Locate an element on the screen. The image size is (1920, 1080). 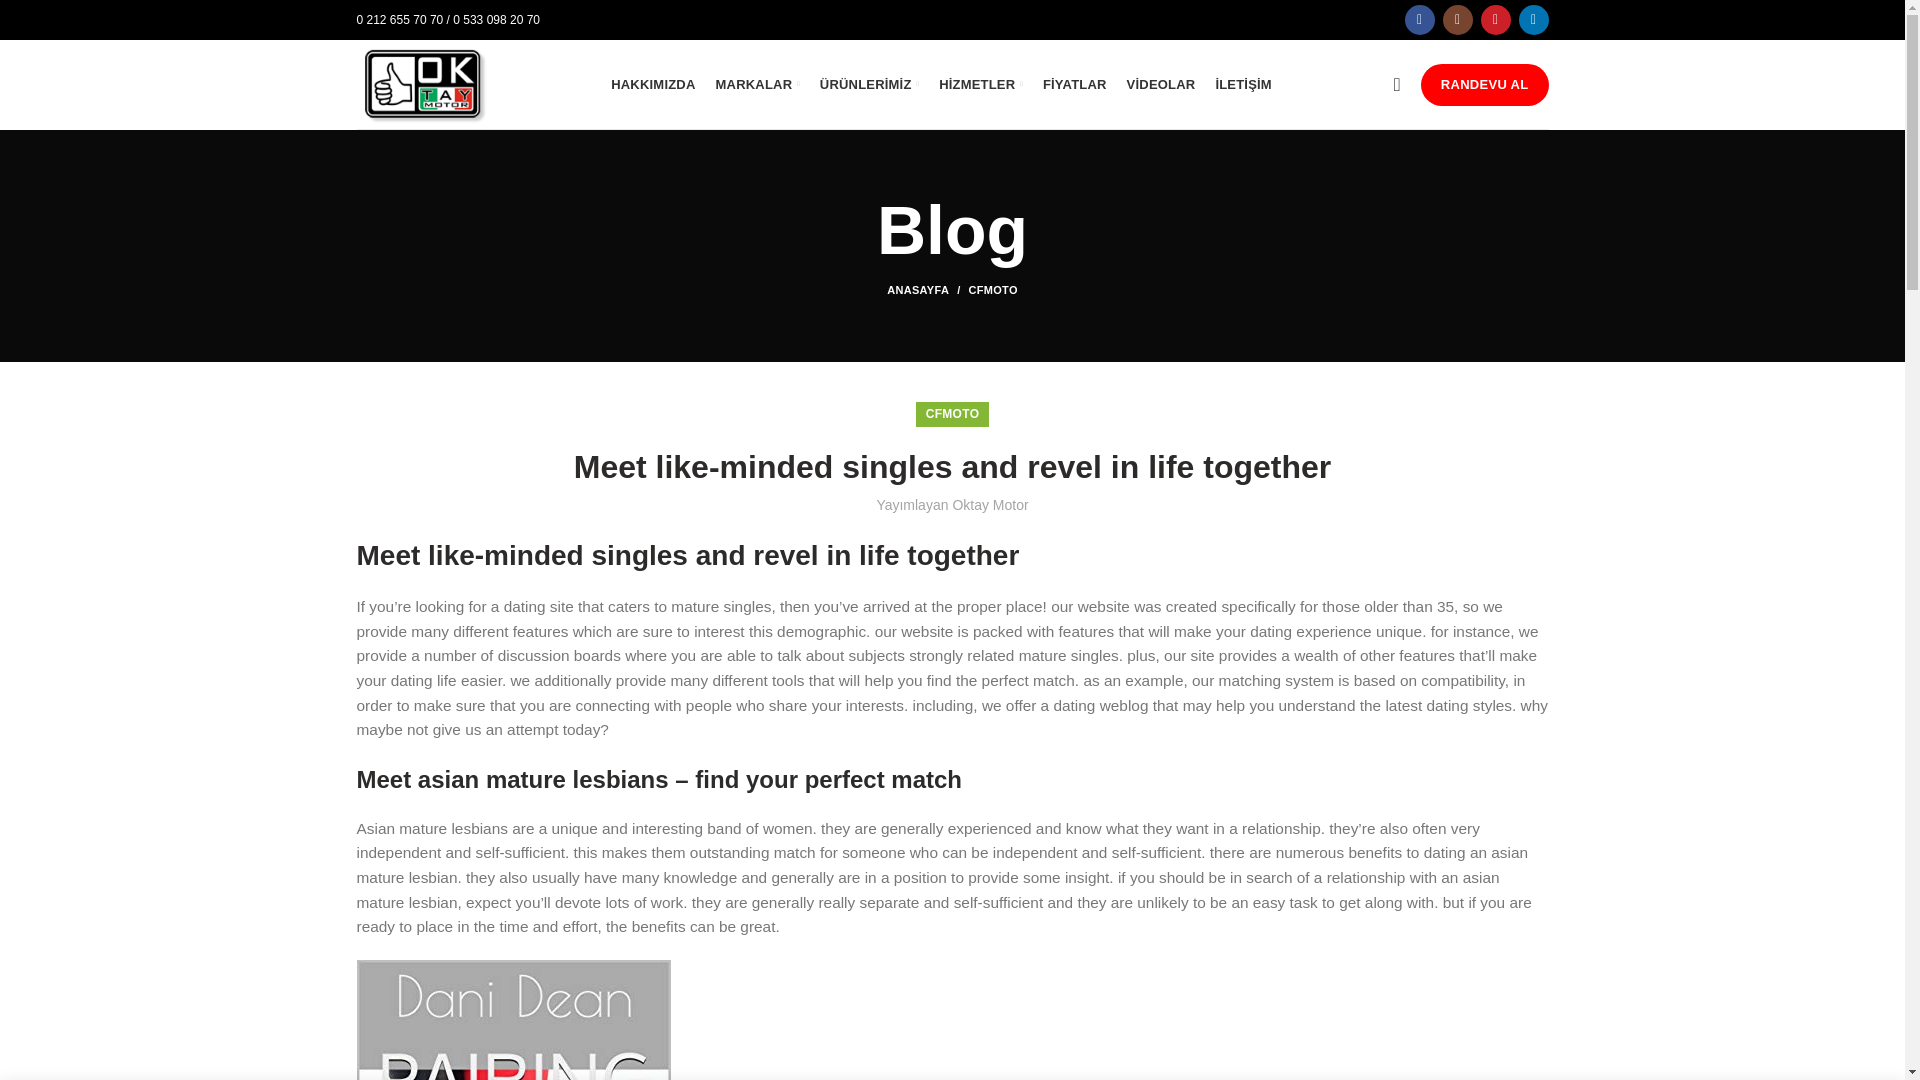
Facebook is located at coordinates (1418, 20).